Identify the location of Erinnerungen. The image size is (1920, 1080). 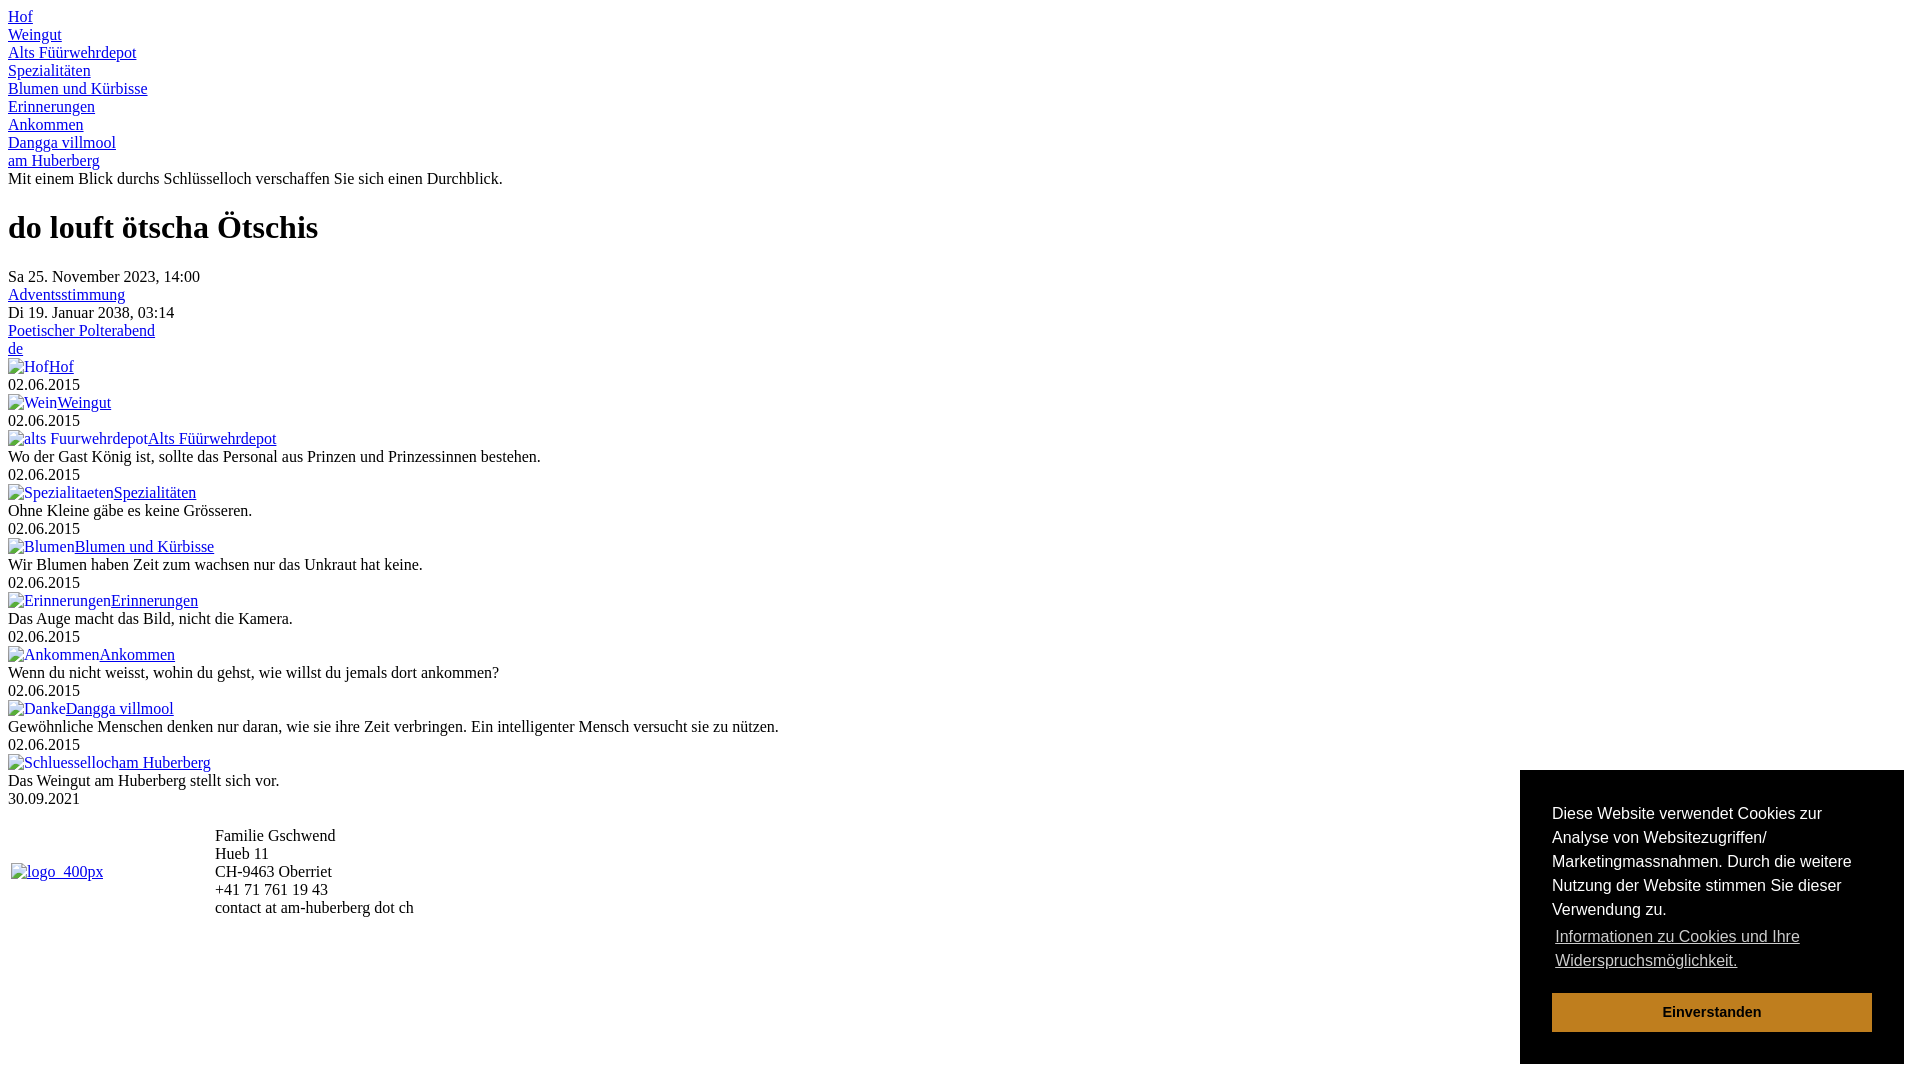
(52, 106).